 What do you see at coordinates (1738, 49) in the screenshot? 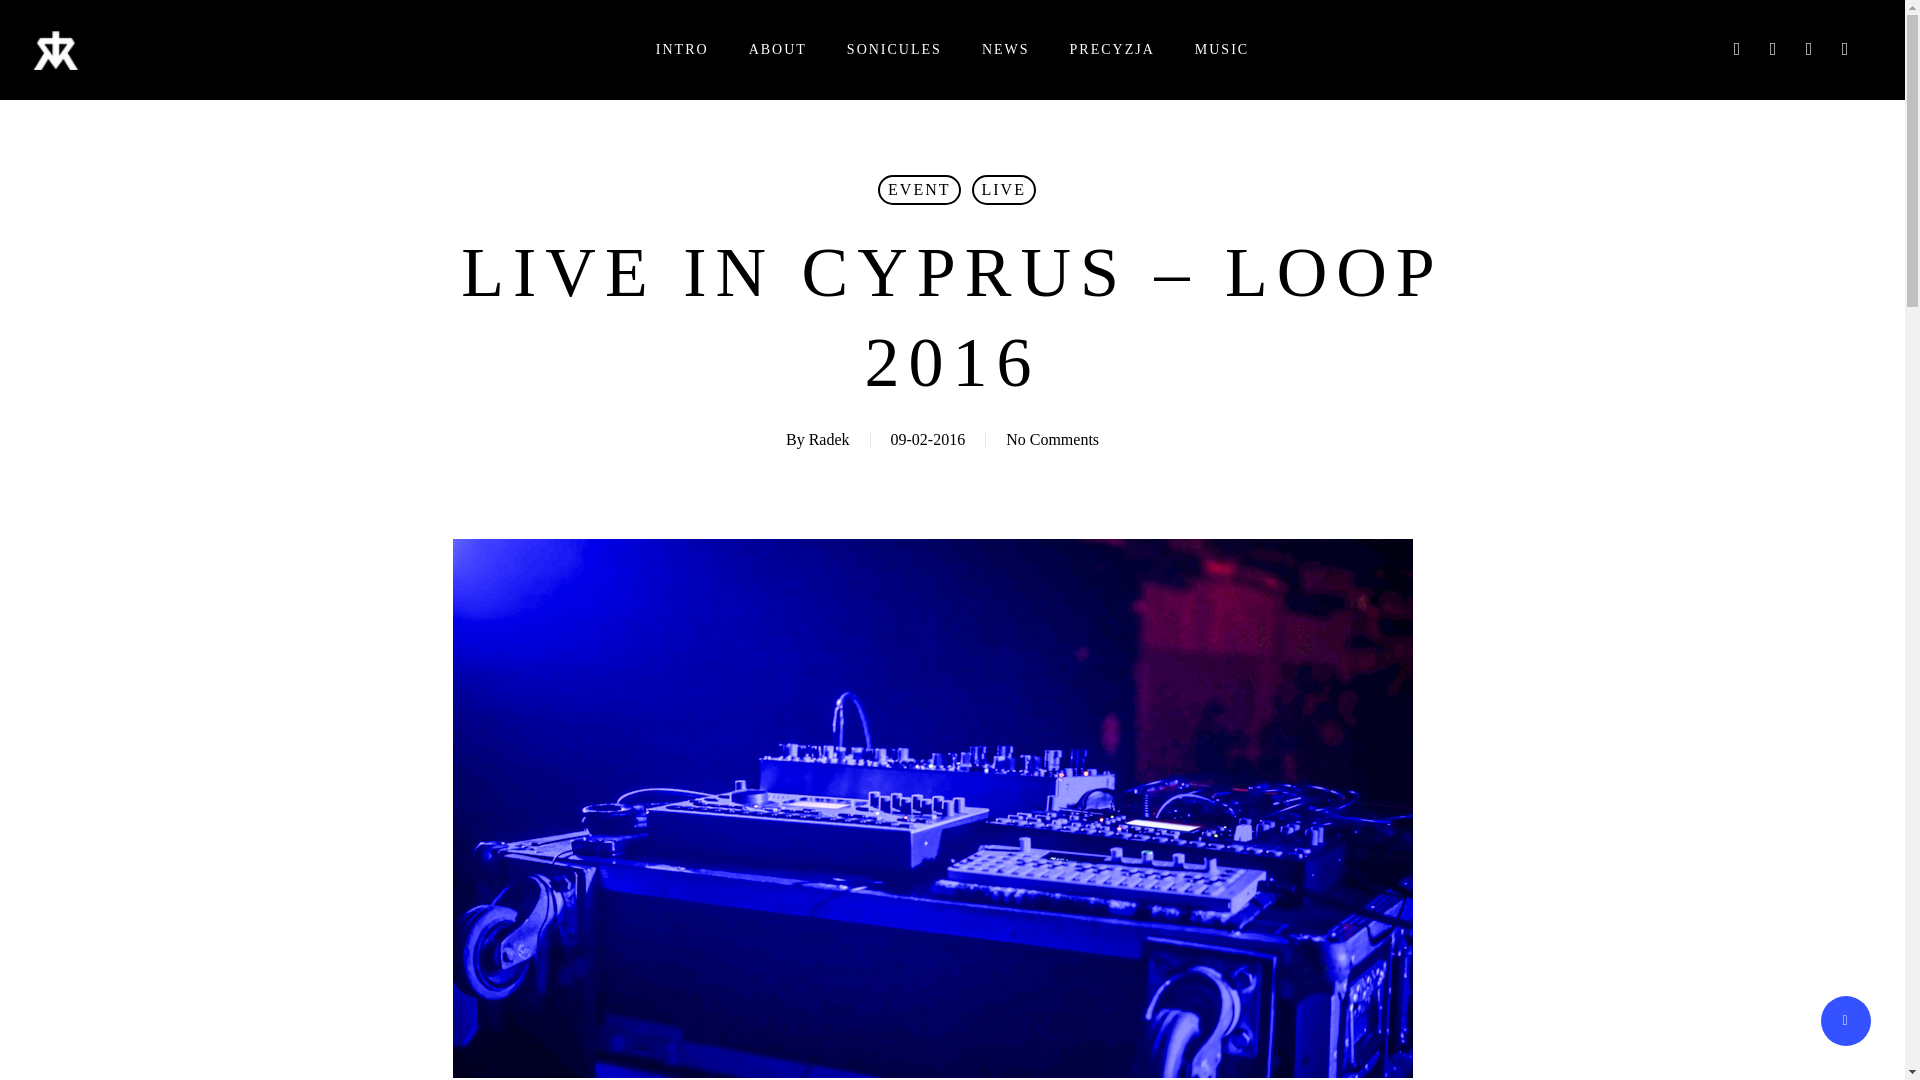
I see `TWITTER` at bounding box center [1738, 49].